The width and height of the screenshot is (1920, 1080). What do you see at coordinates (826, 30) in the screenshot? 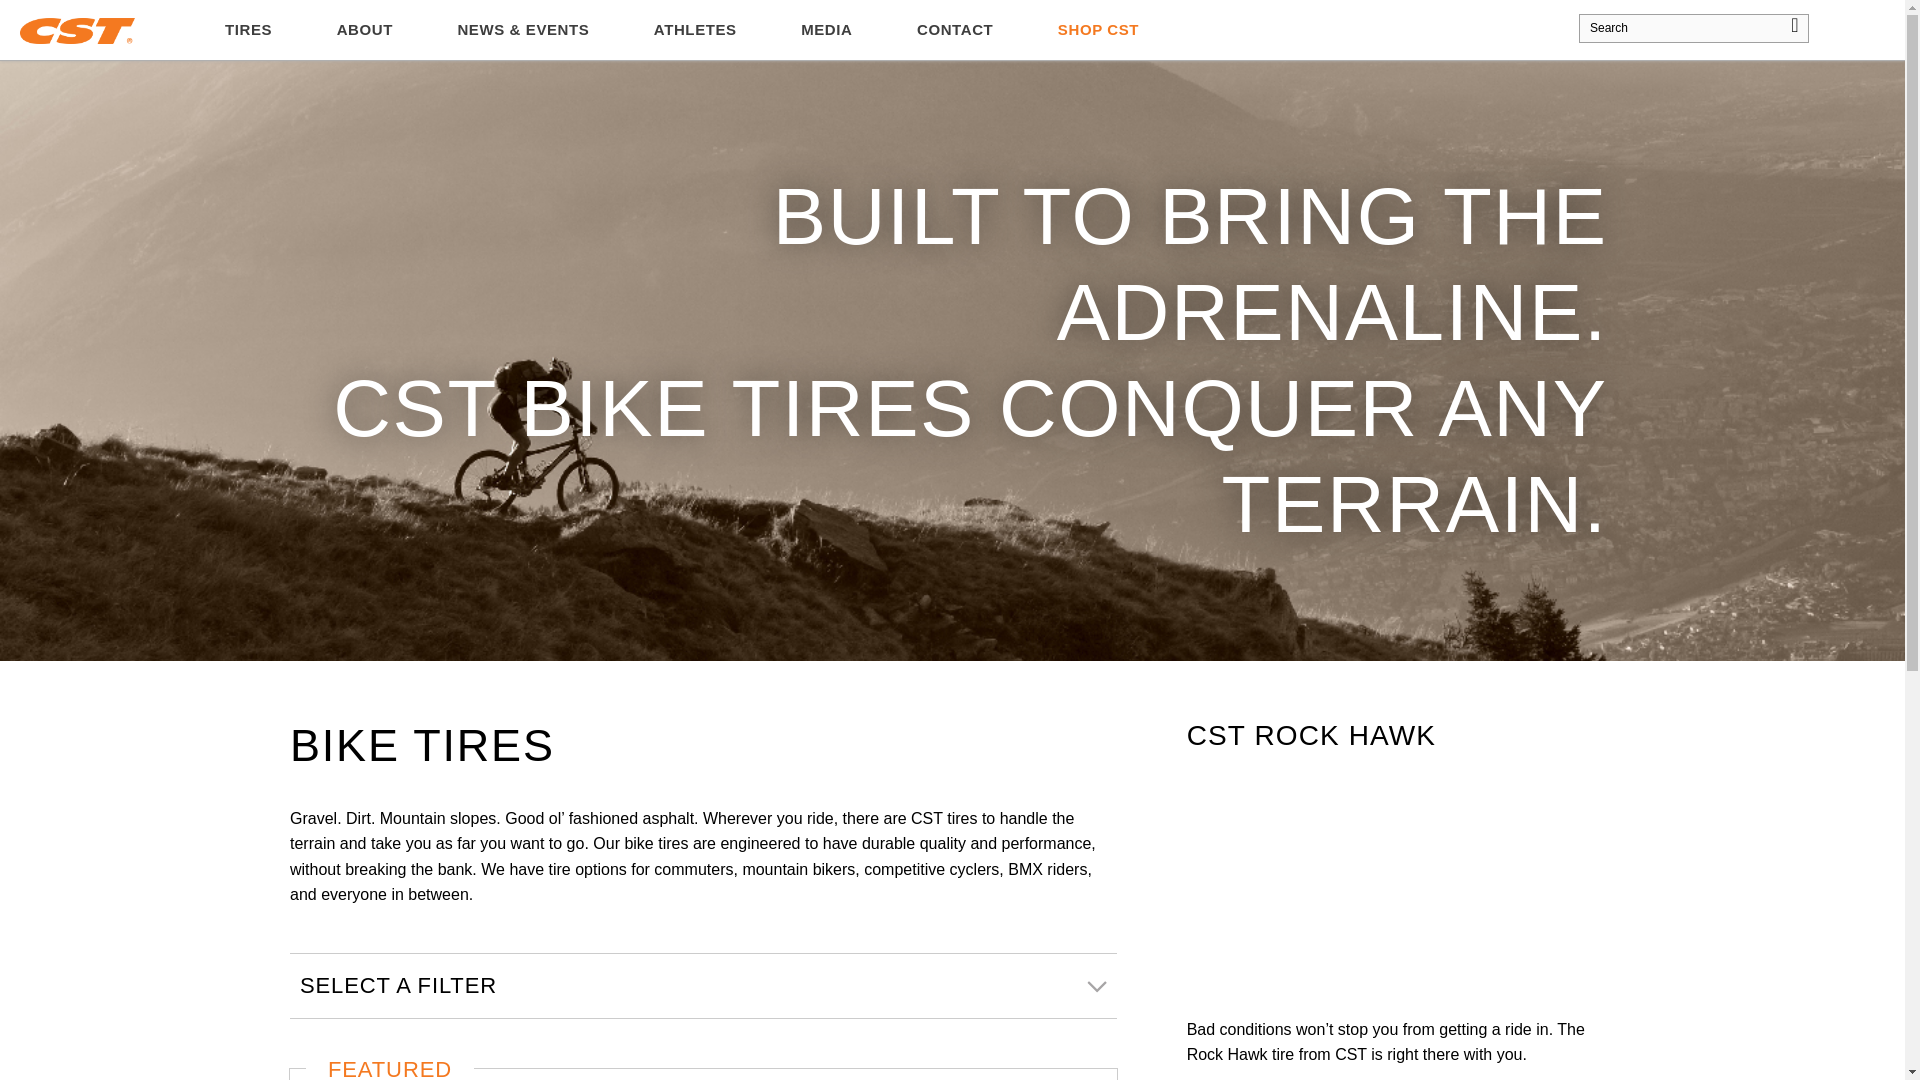
I see `MEDIA` at bounding box center [826, 30].